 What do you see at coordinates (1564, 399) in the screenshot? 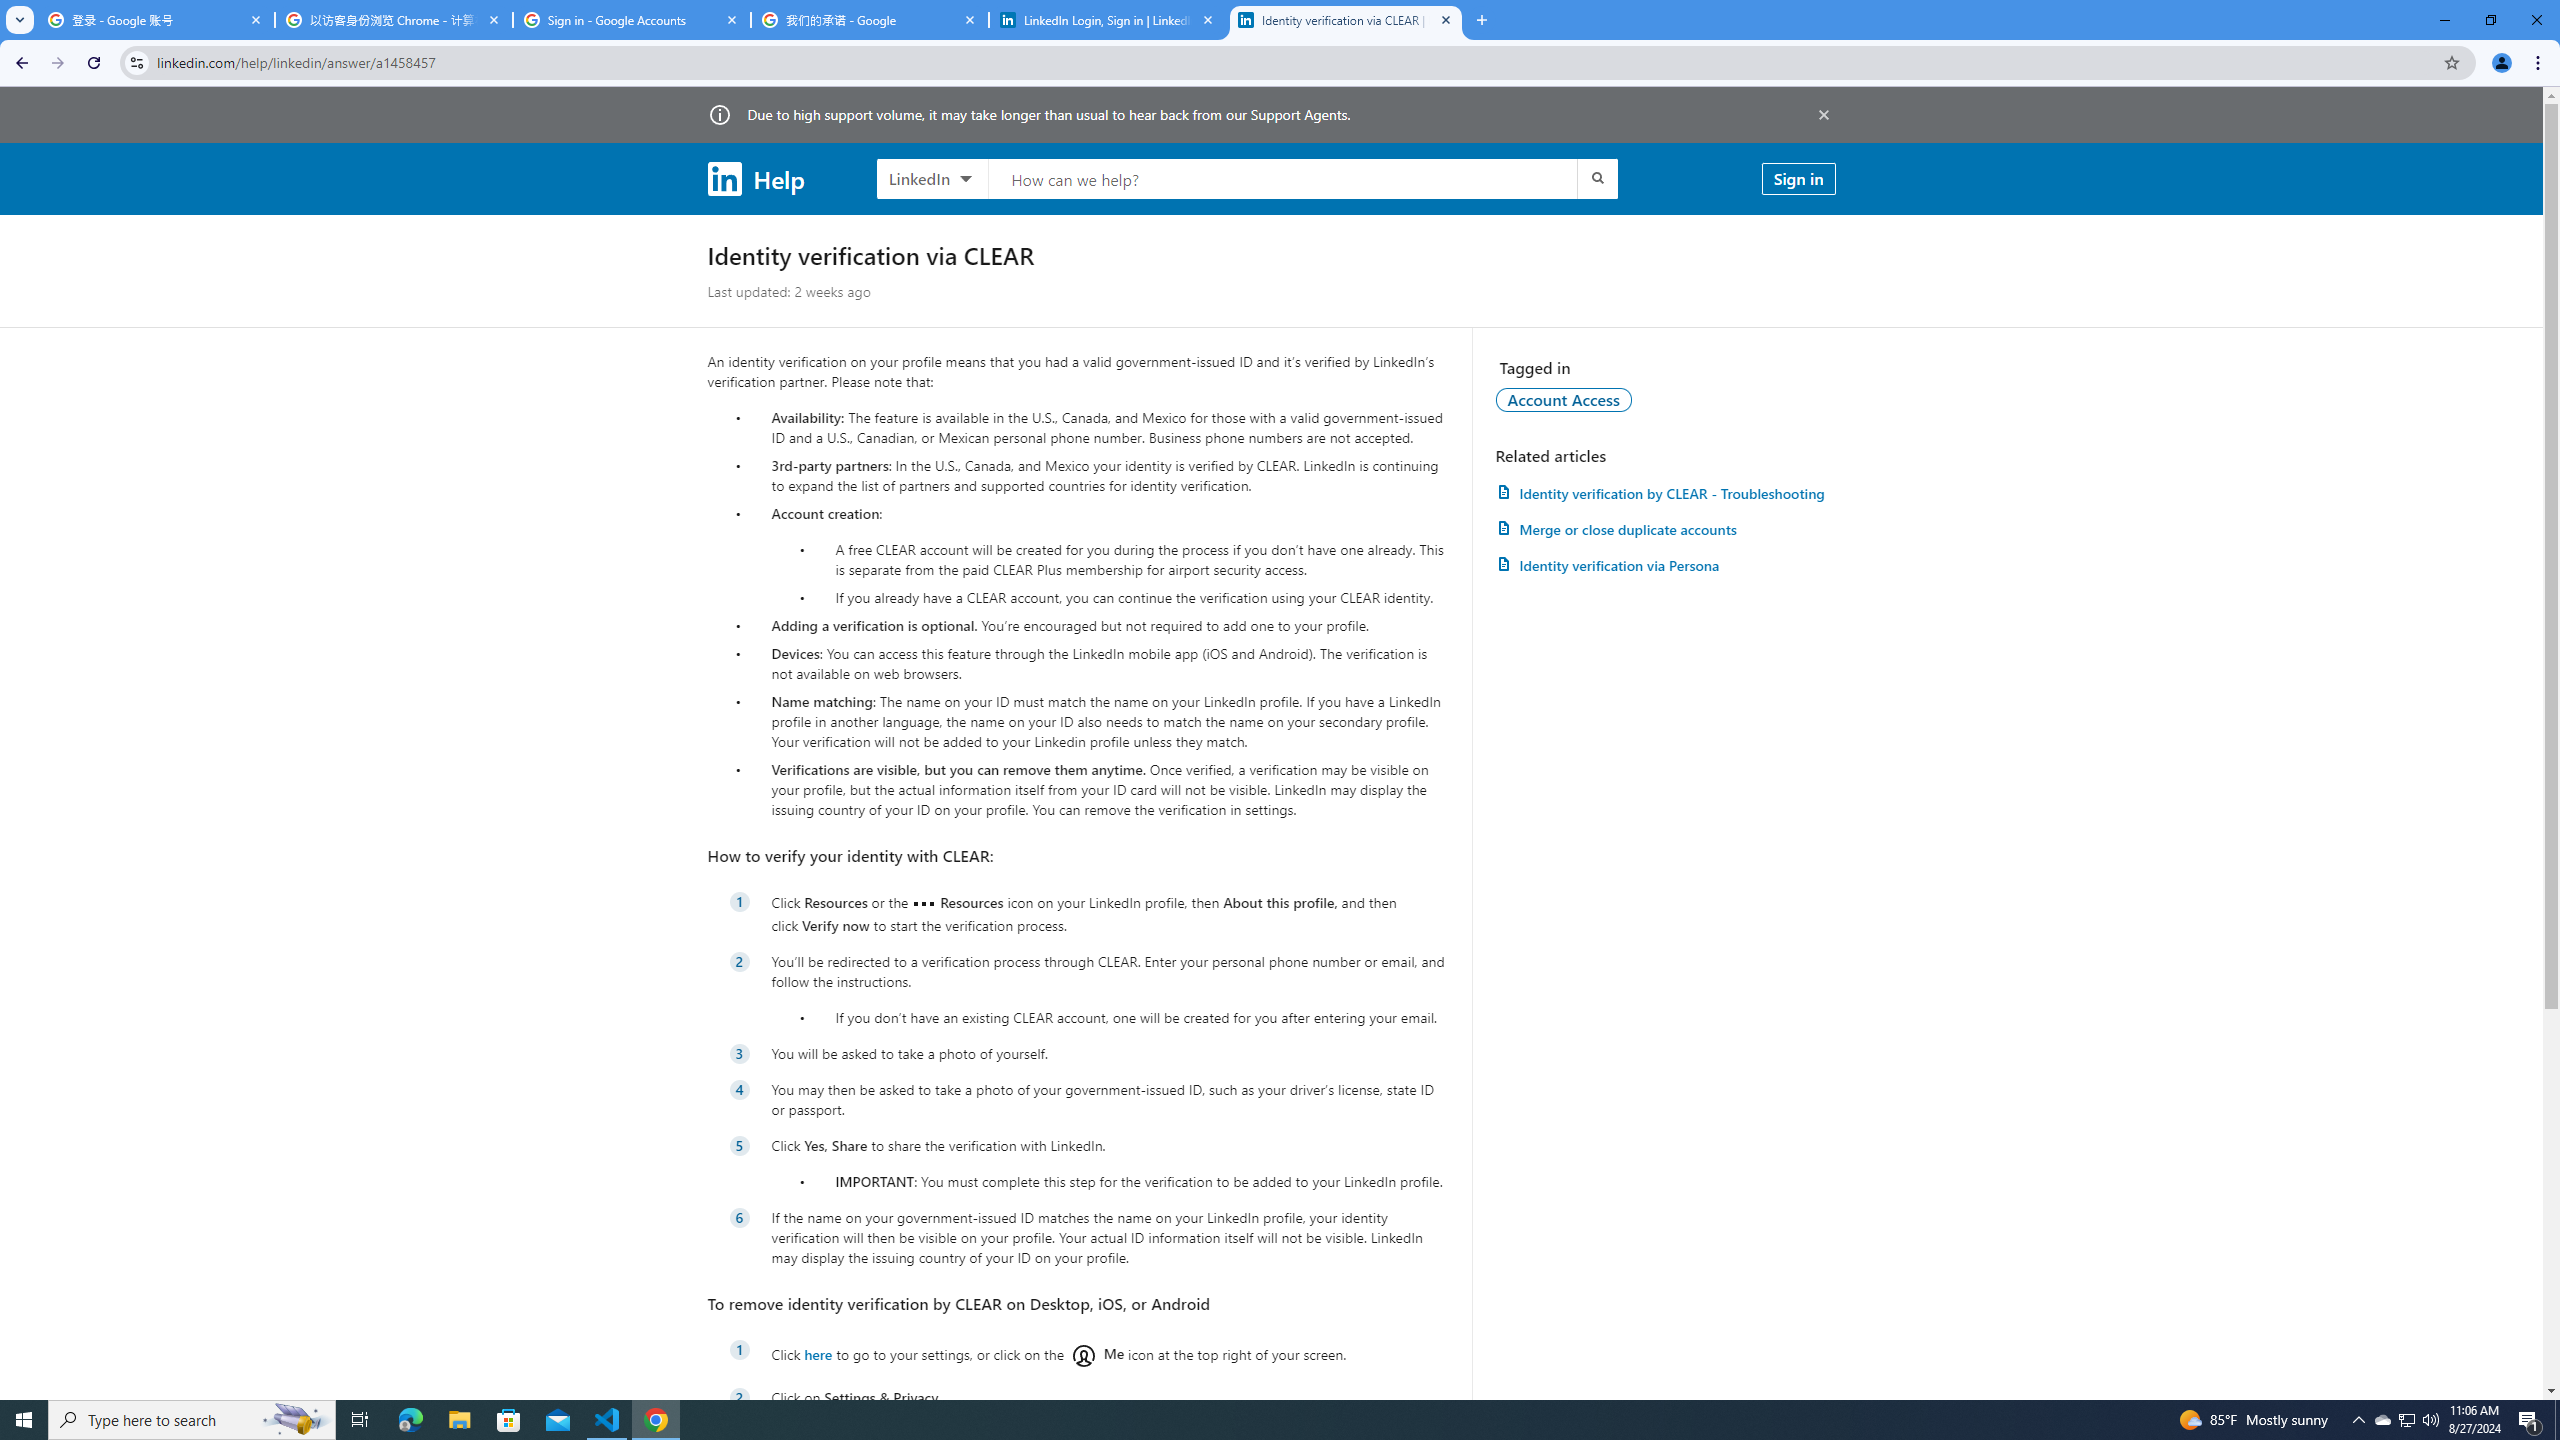
I see `Account Access` at bounding box center [1564, 399].